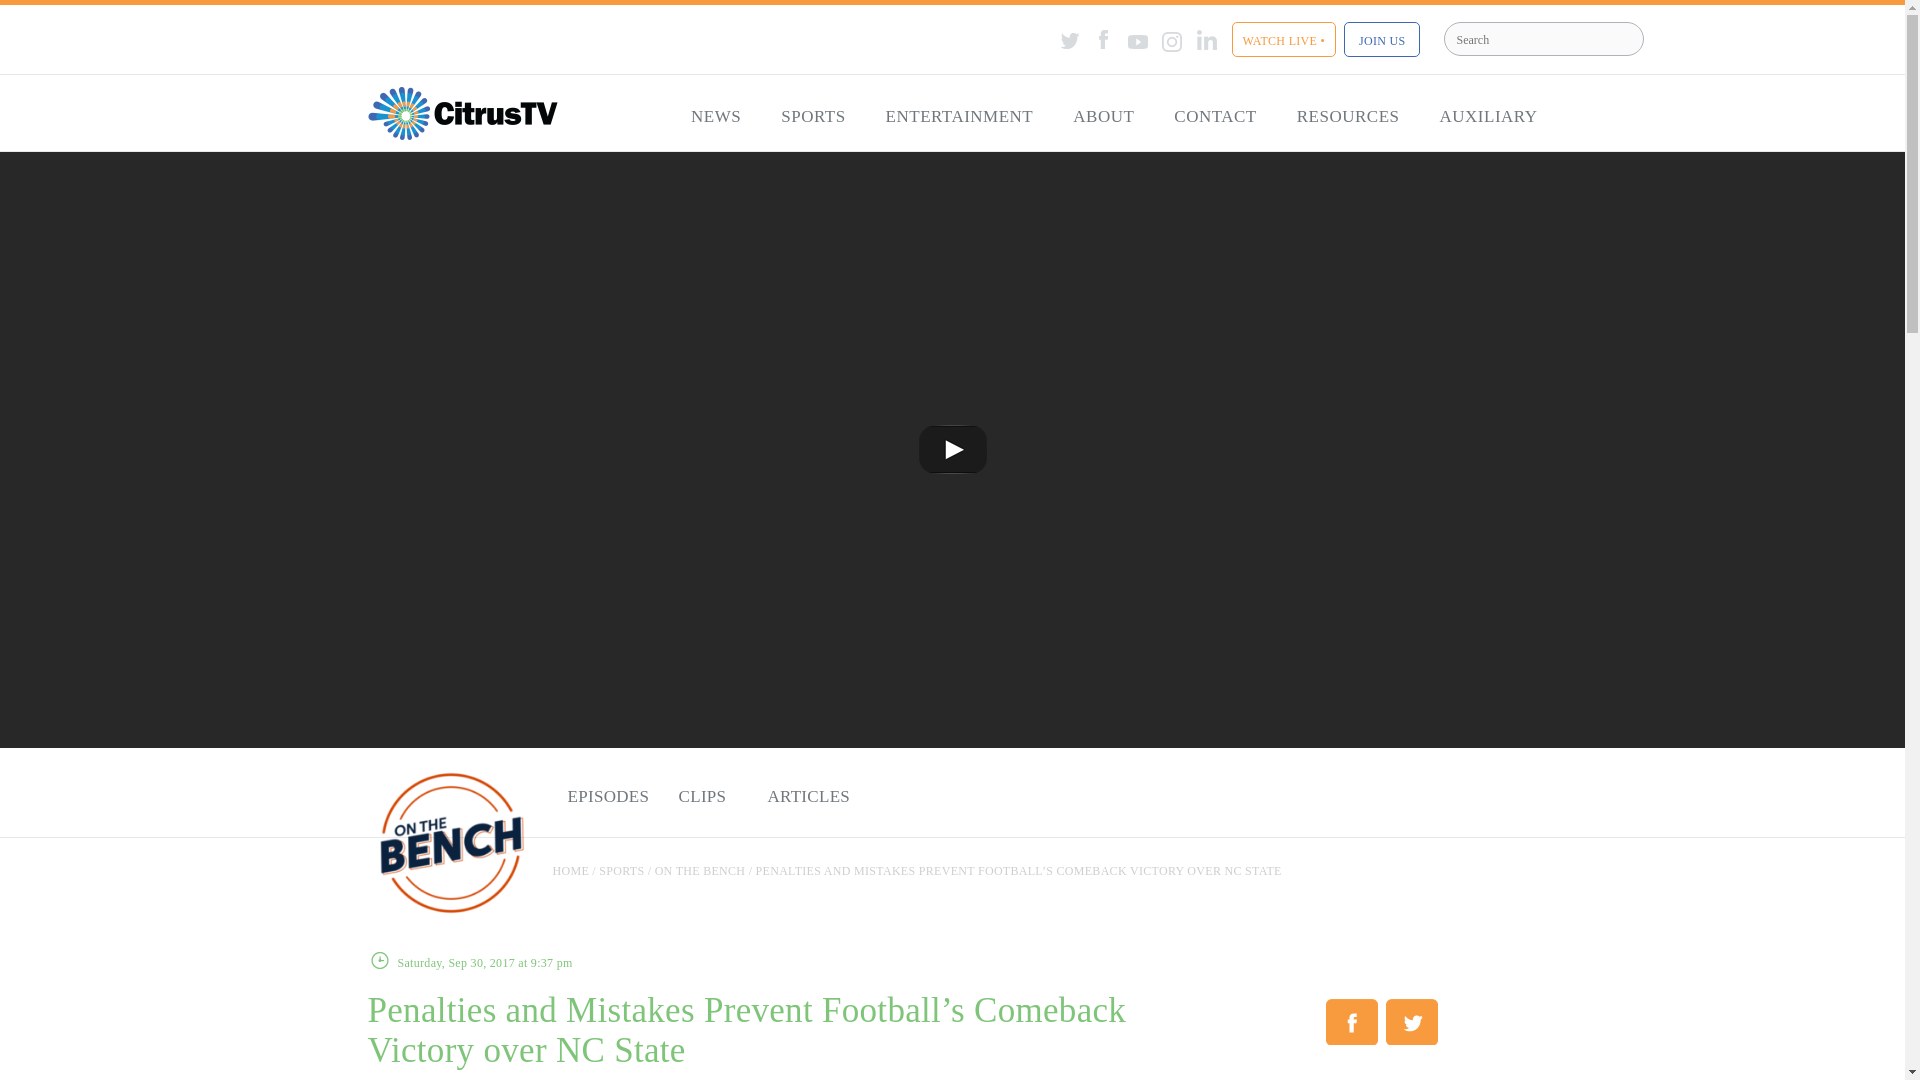 Image resolution: width=1920 pixels, height=1080 pixels. Describe the element at coordinates (1382, 39) in the screenshot. I see `JOIN US` at that location.